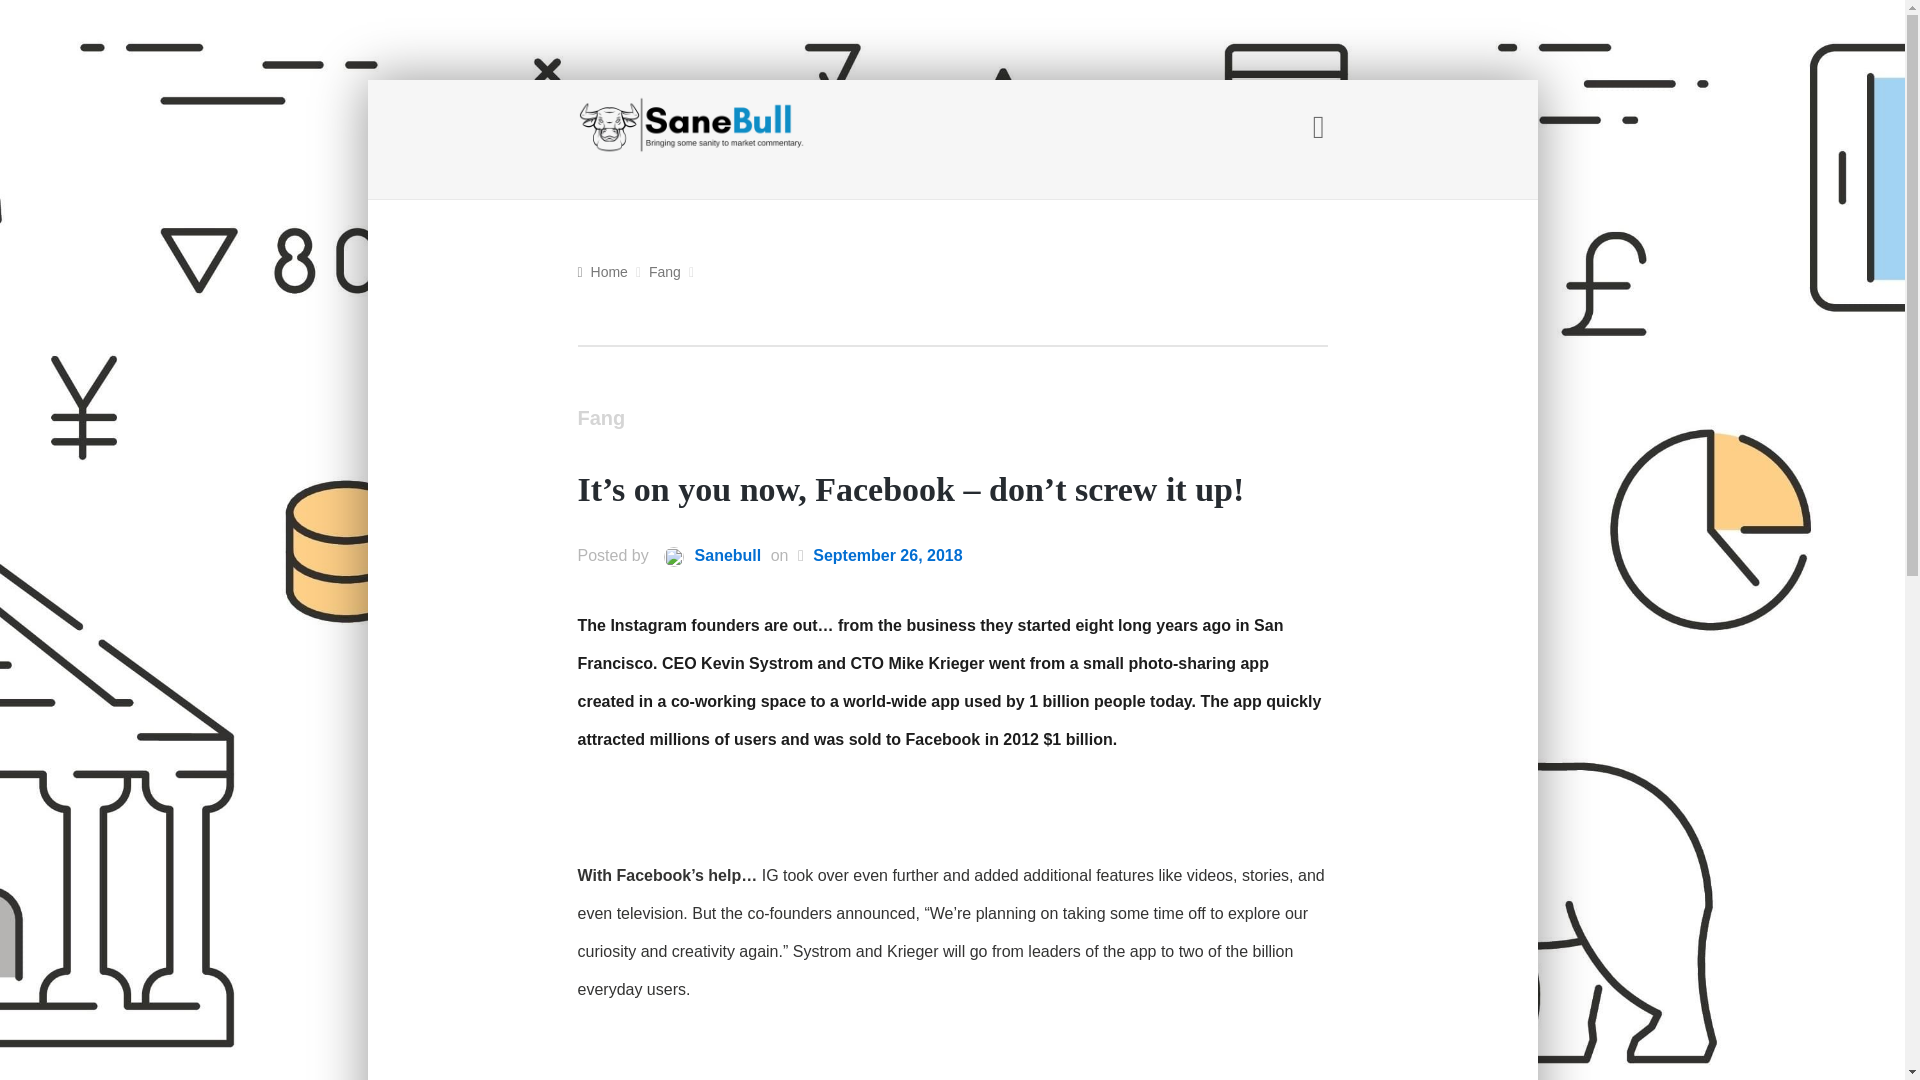  Describe the element at coordinates (886, 556) in the screenshot. I see `posted on September 26, 2018` at that location.